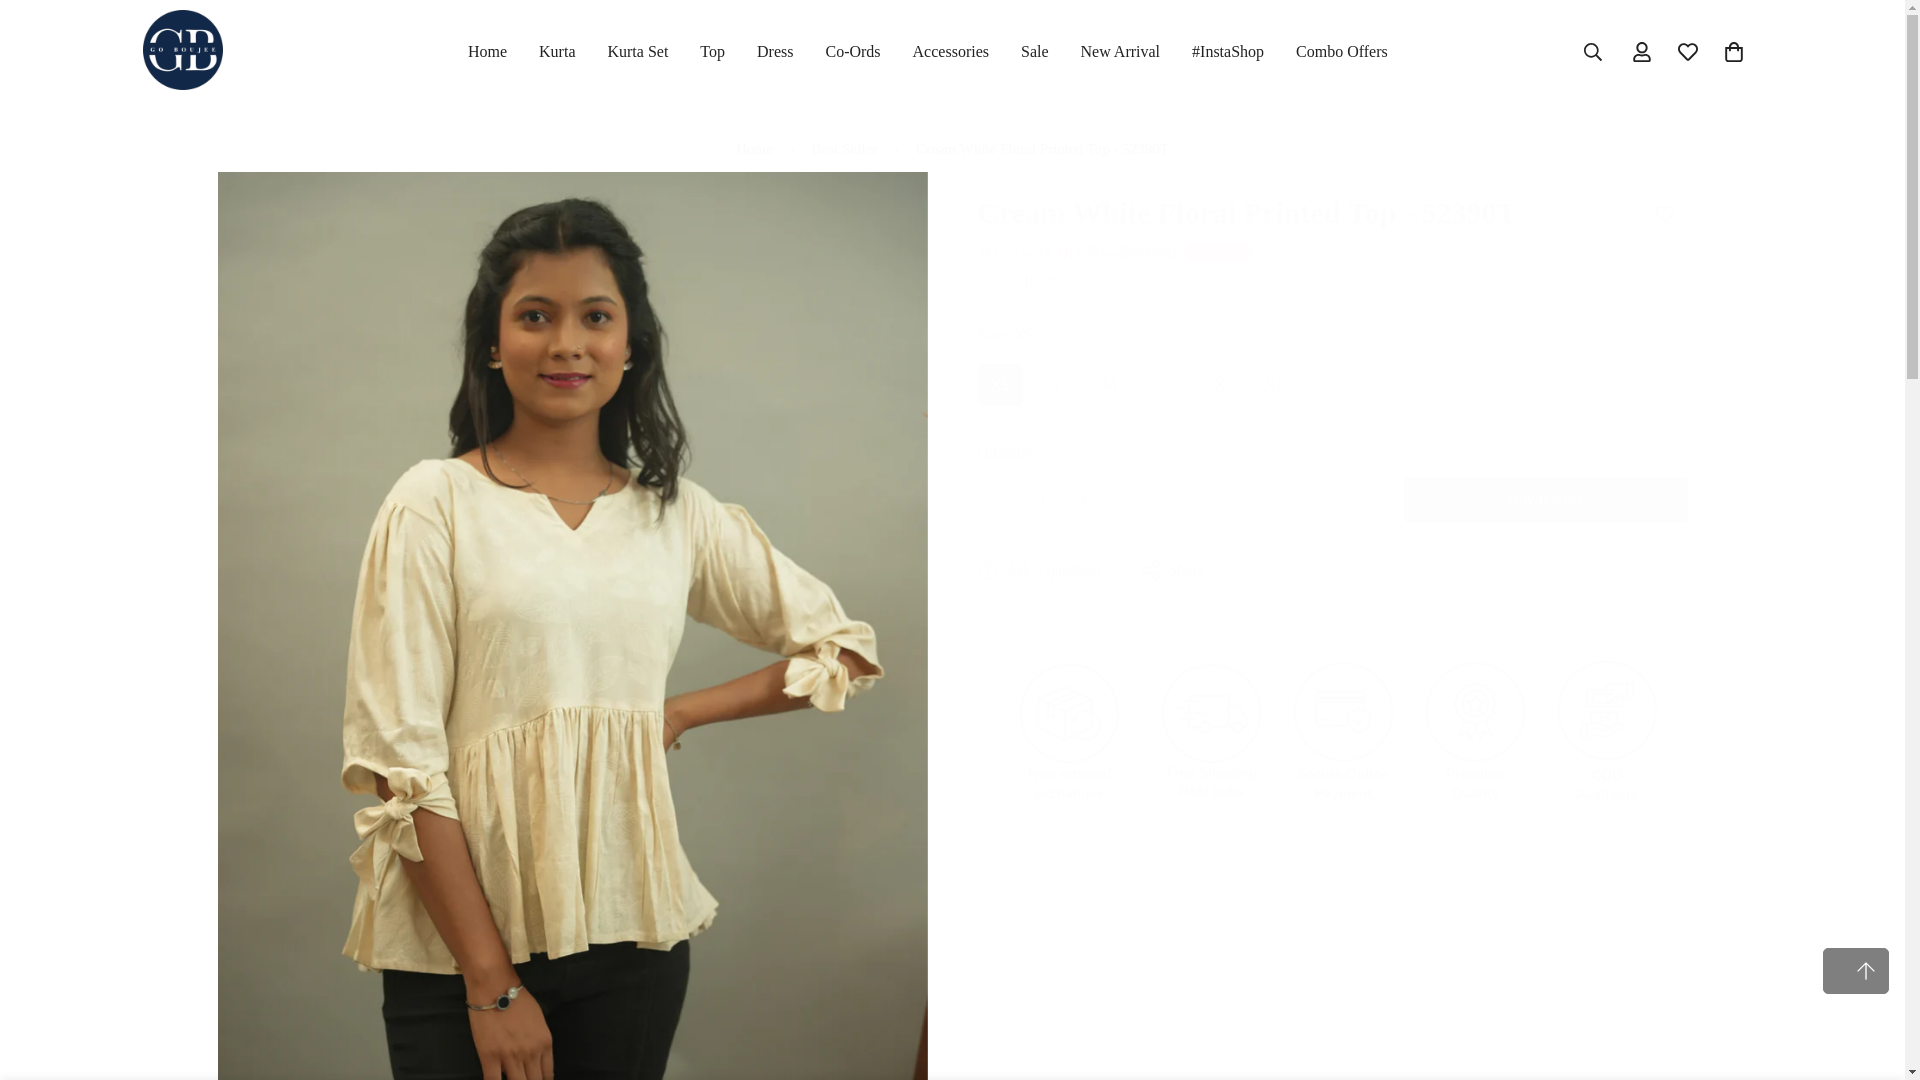 The image size is (1920, 1080). What do you see at coordinates (754, 150) in the screenshot?
I see `Back to the home page` at bounding box center [754, 150].